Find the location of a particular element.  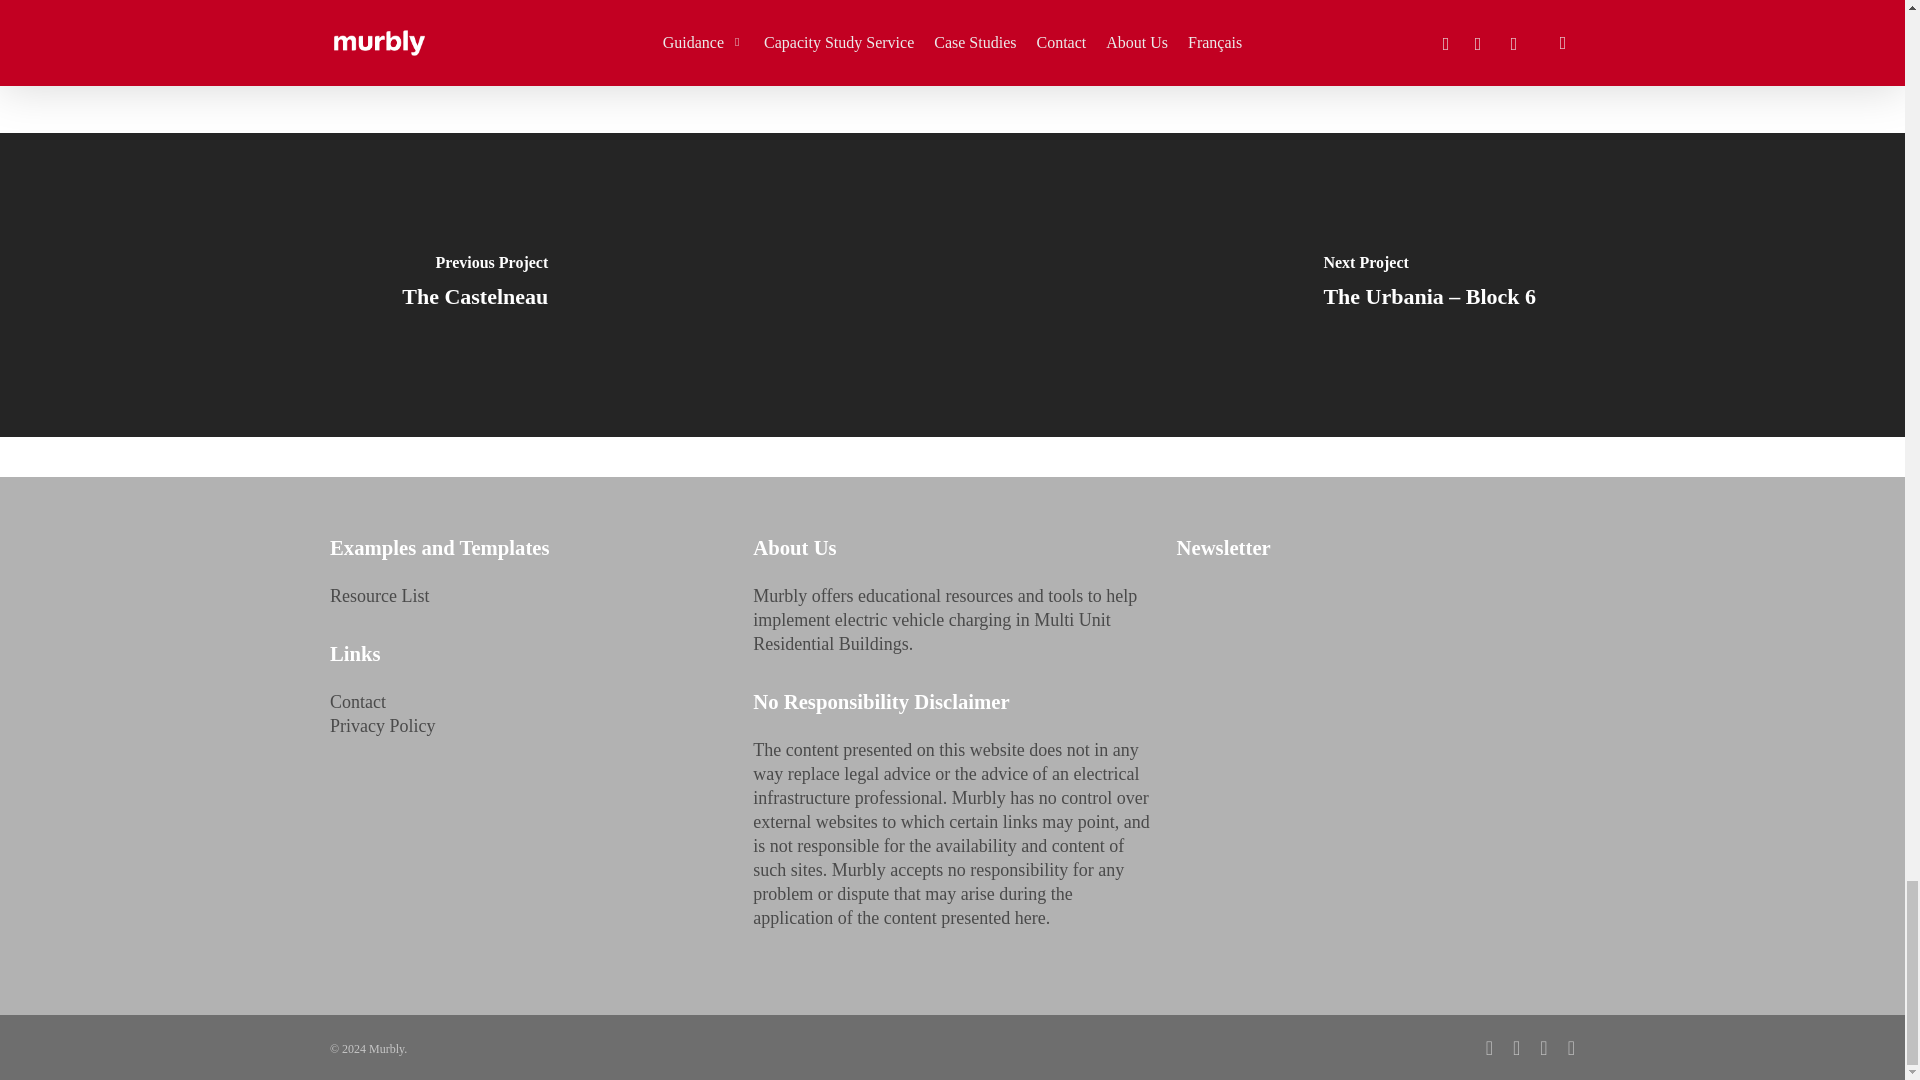

Interior Parking is located at coordinates (570, 14).